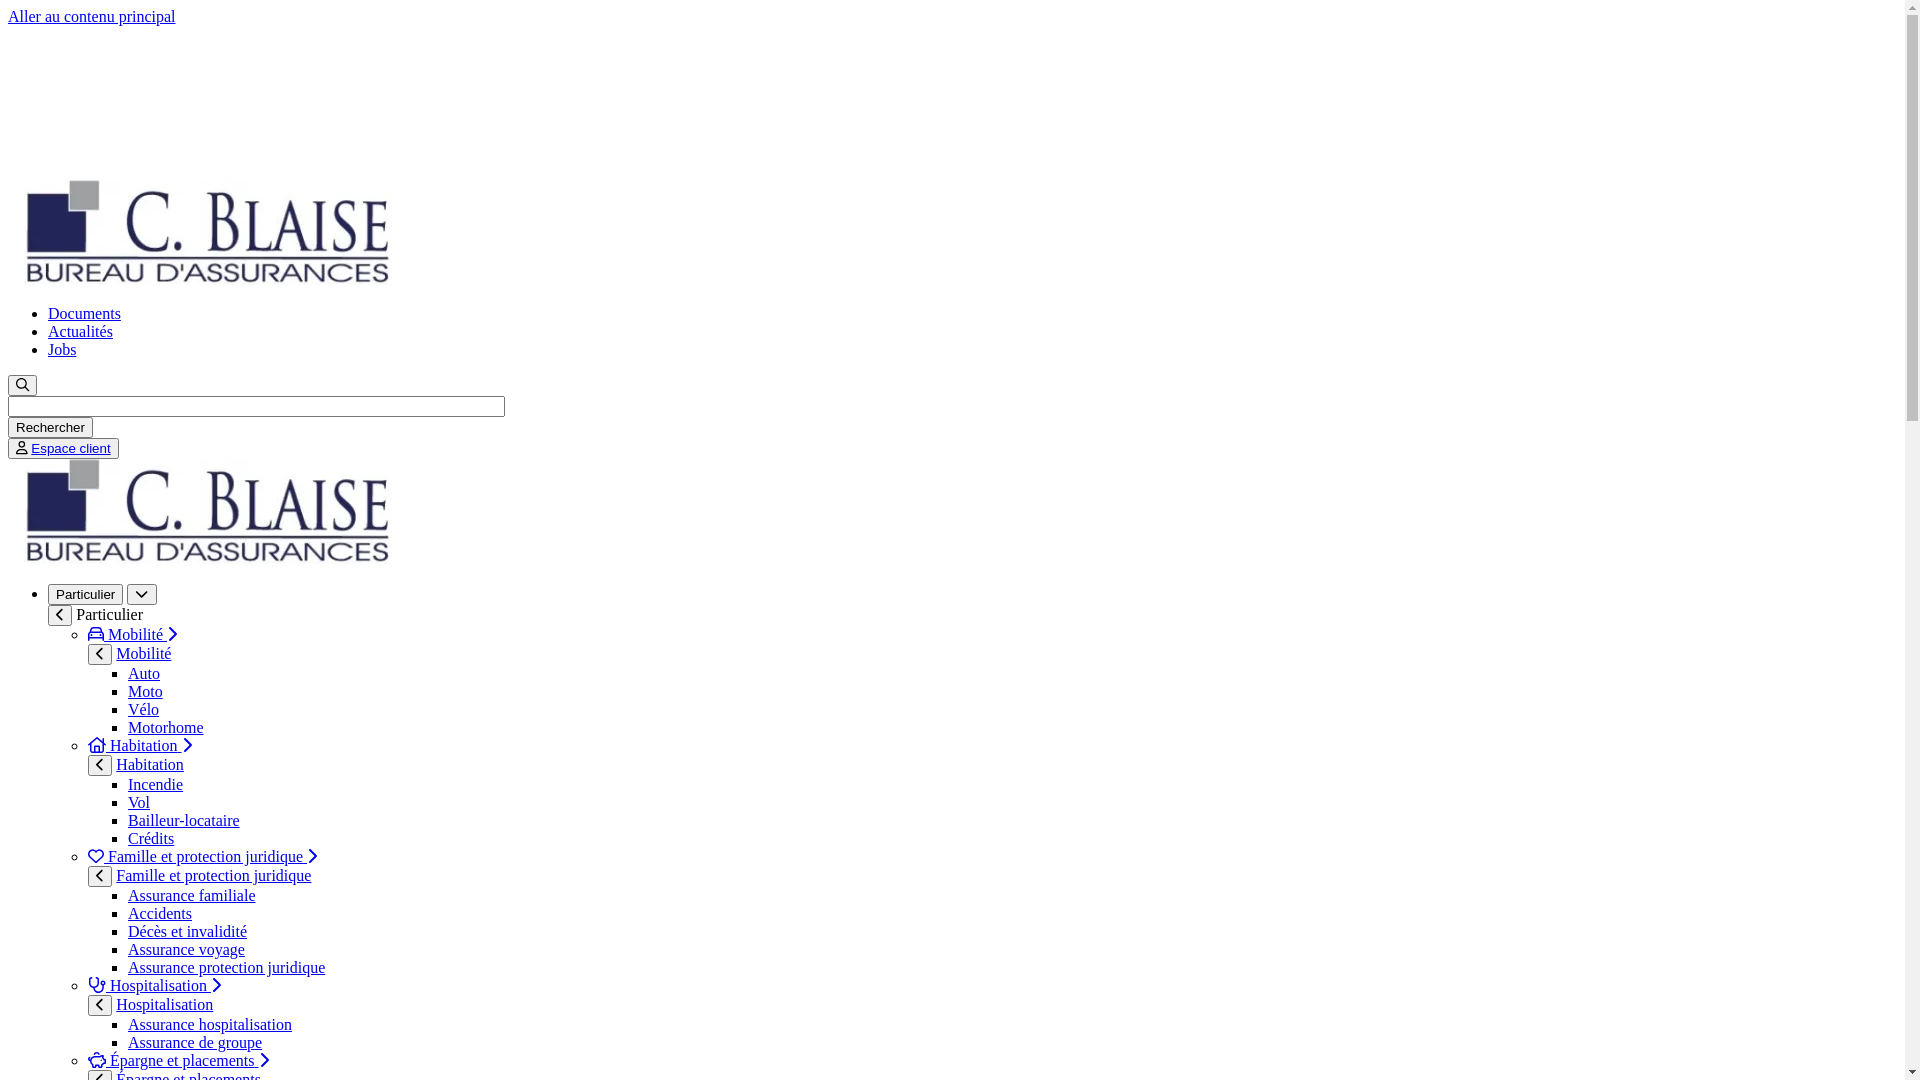 Image resolution: width=1920 pixels, height=1080 pixels. Describe the element at coordinates (62, 350) in the screenshot. I see `Jobs` at that location.